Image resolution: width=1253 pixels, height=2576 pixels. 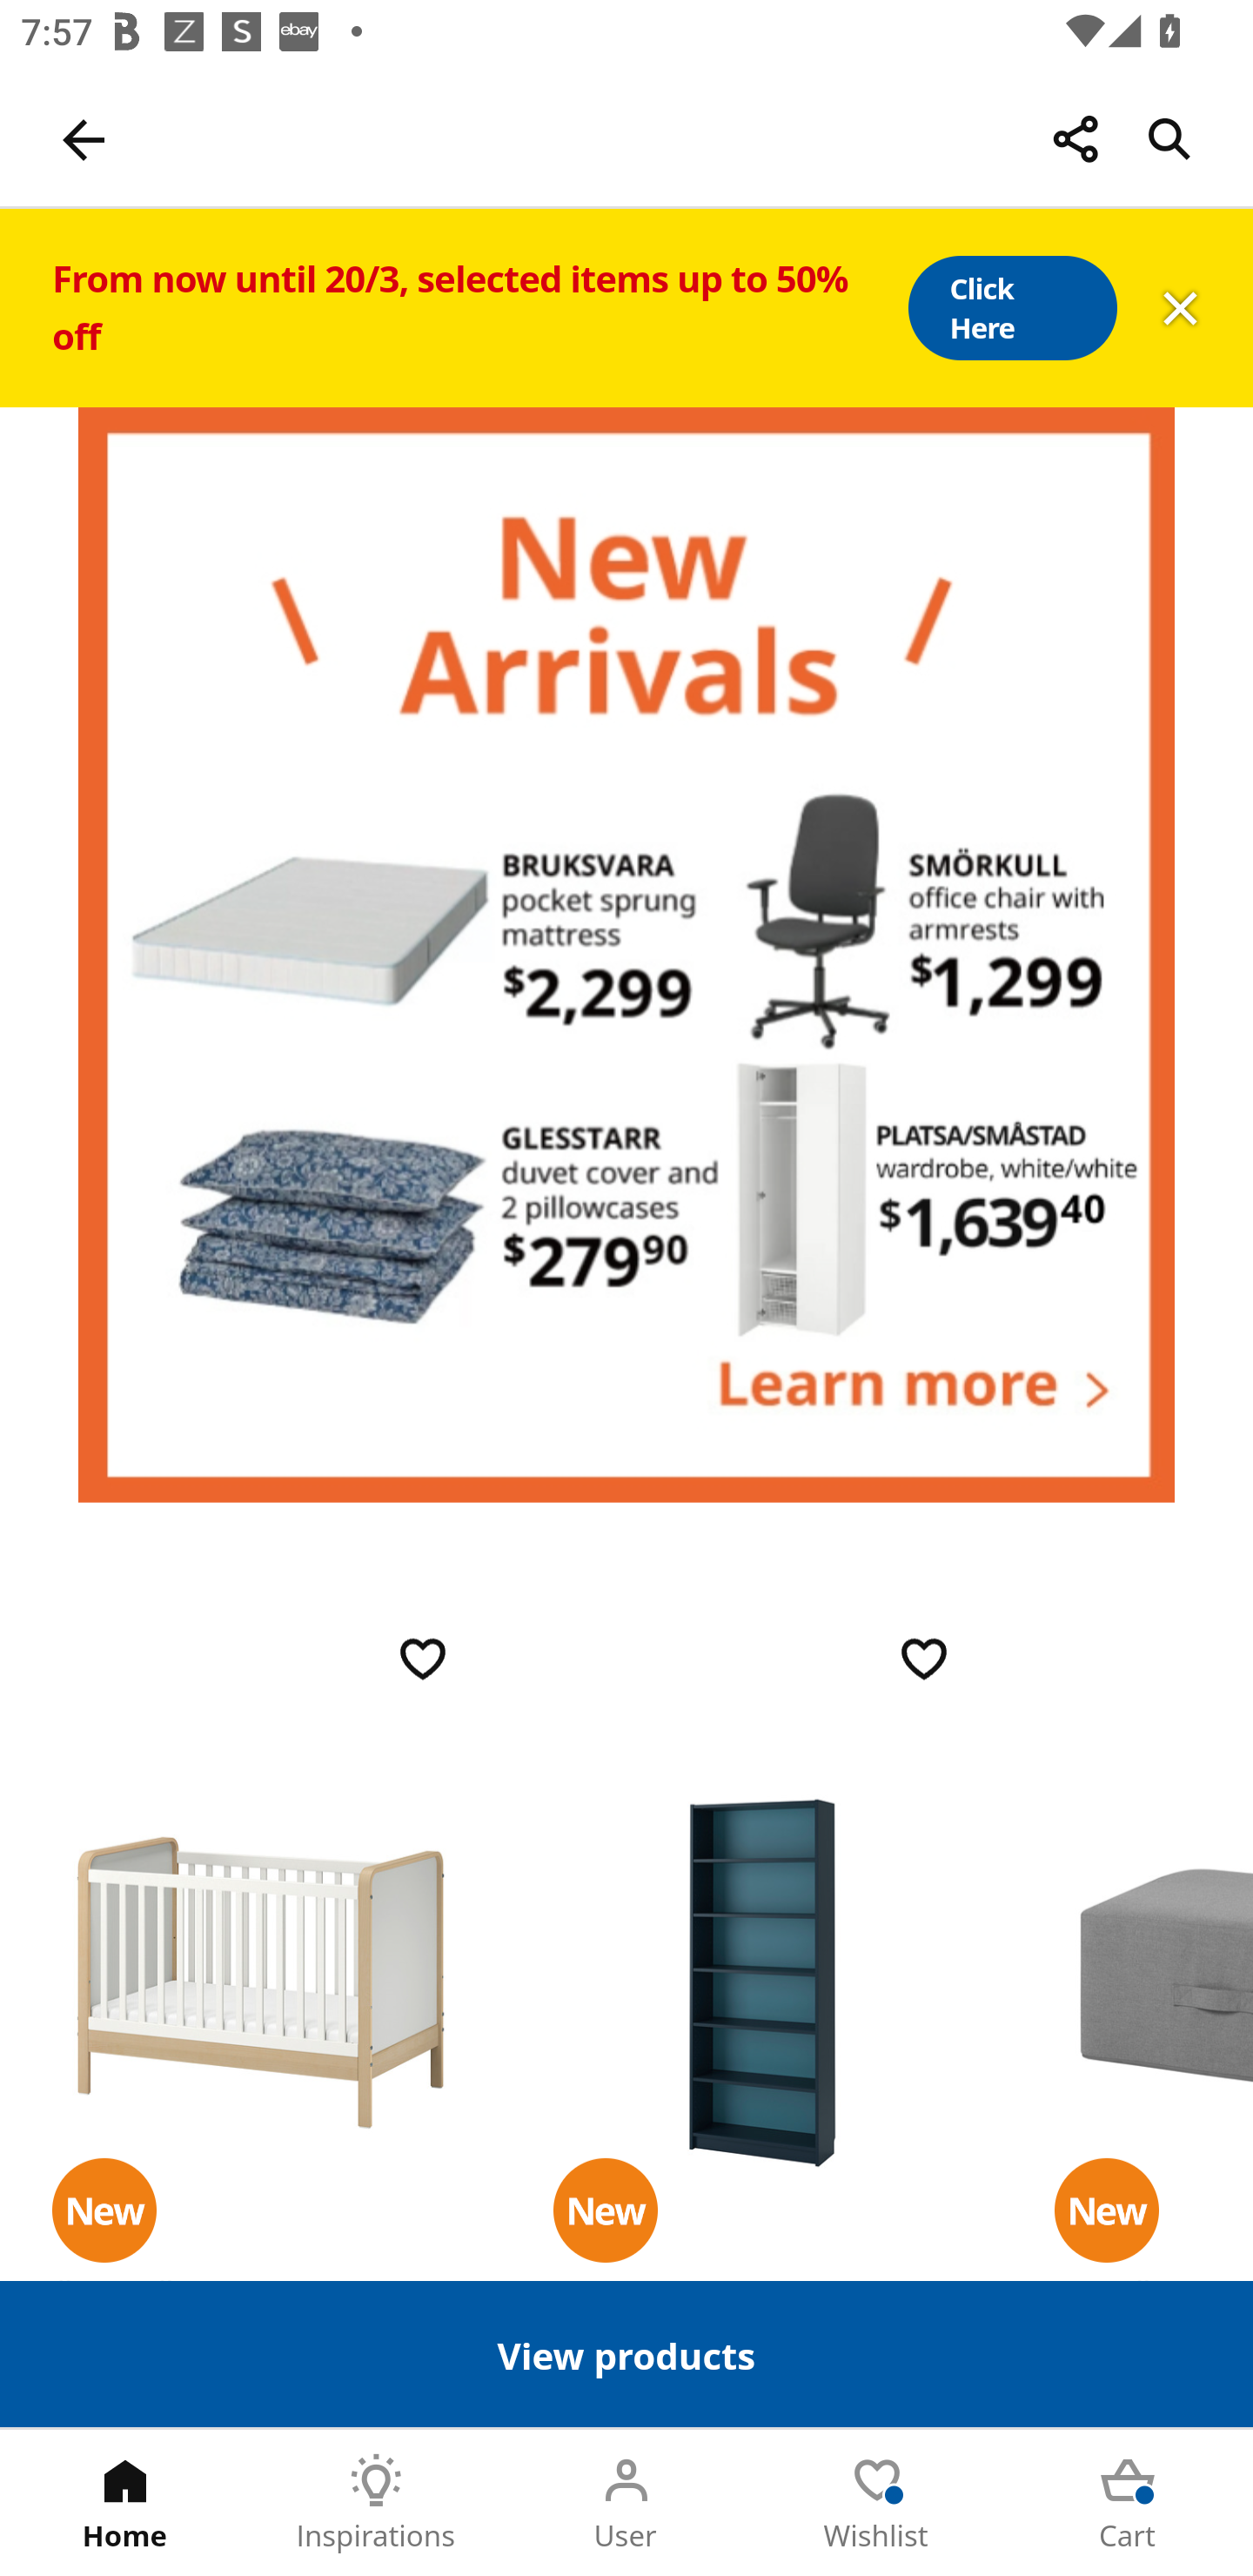 What do you see at coordinates (626, 2503) in the screenshot?
I see `User
Tab 3 of 5` at bounding box center [626, 2503].